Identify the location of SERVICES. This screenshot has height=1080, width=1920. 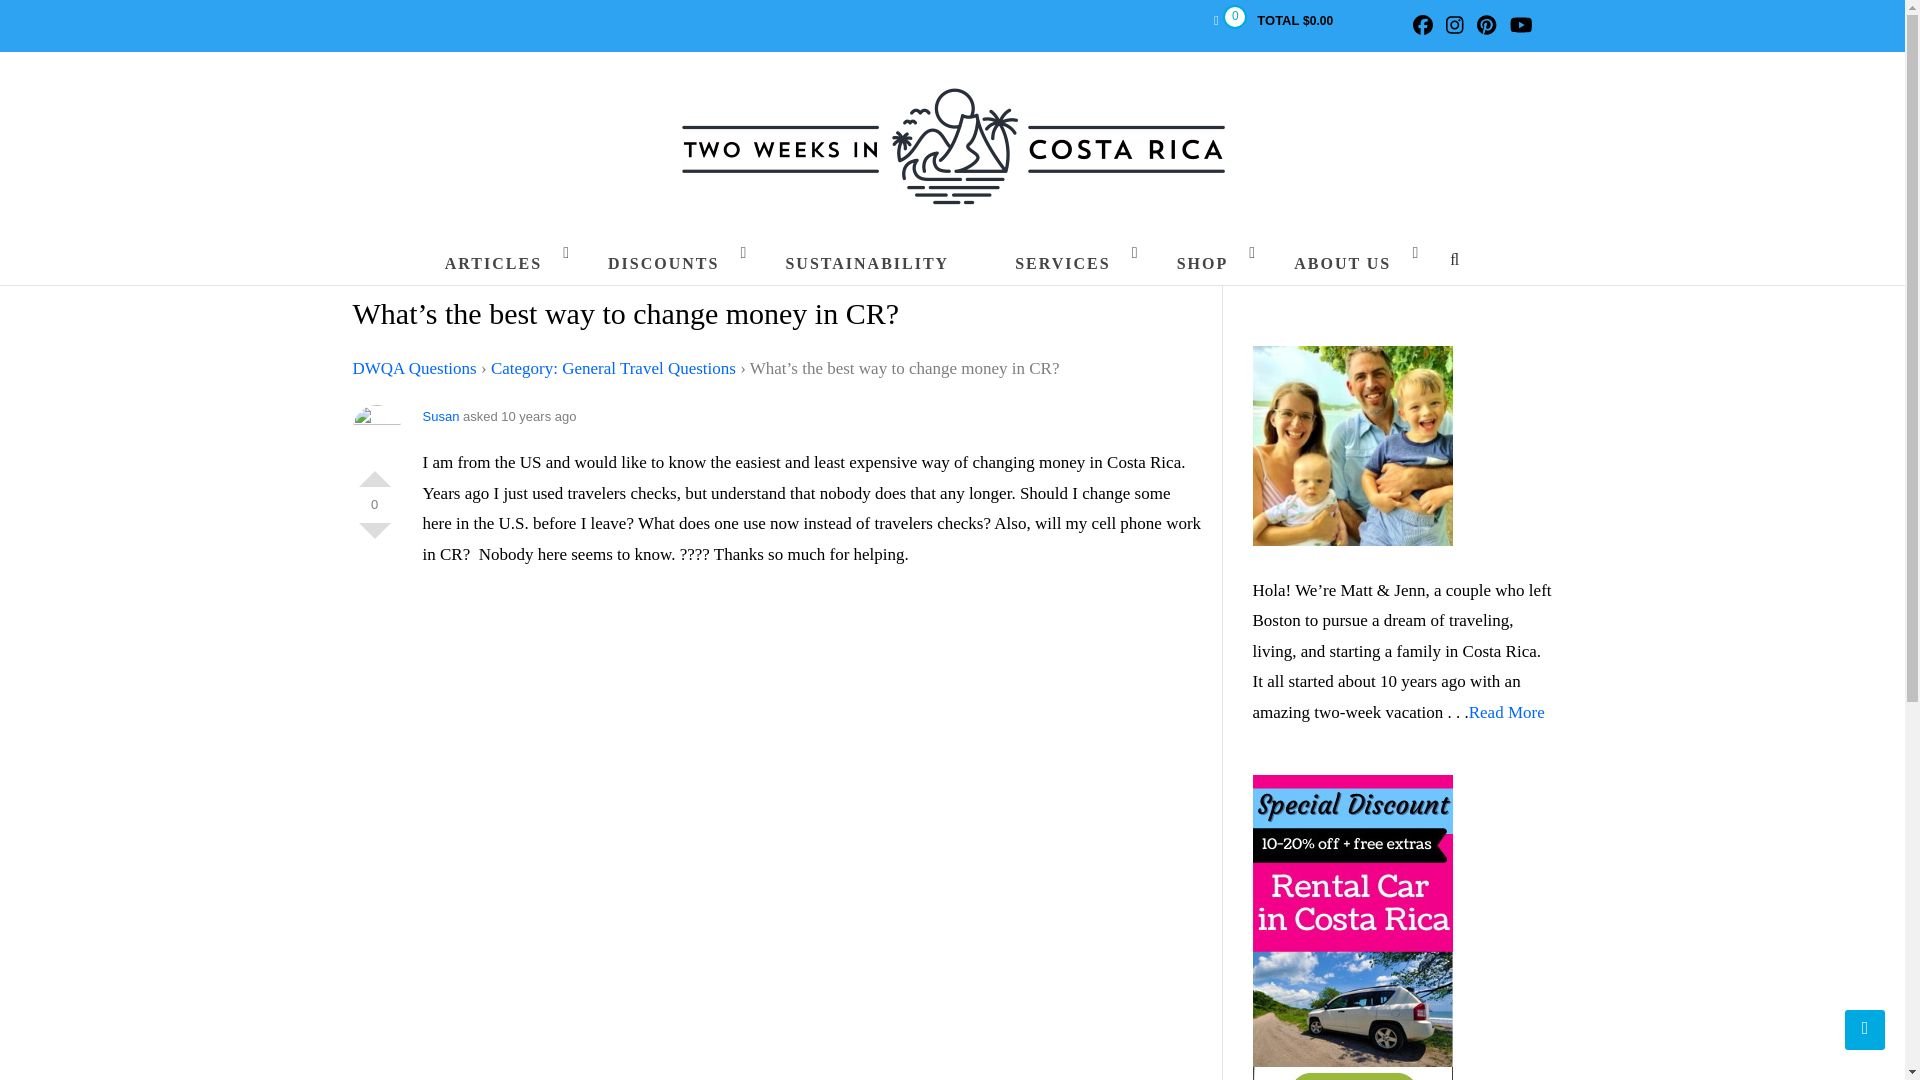
(1062, 263).